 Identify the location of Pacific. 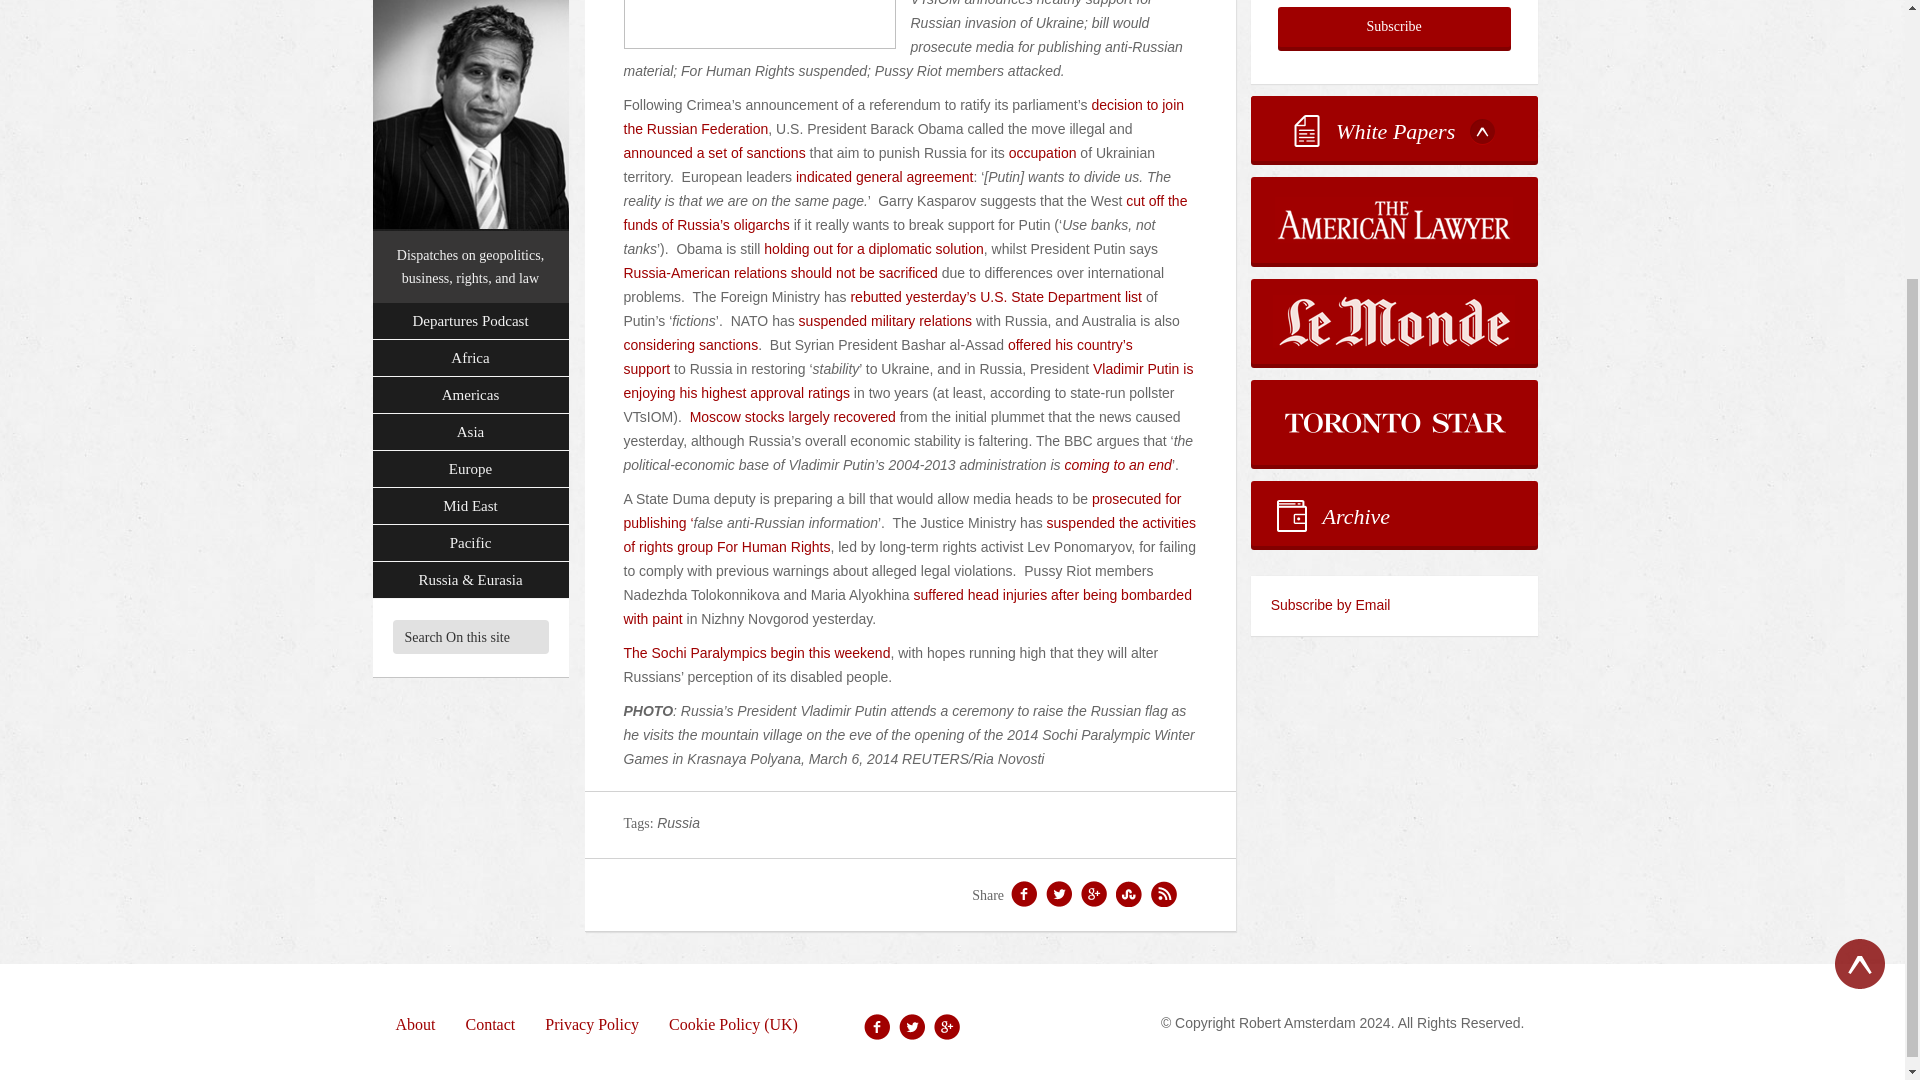
(470, 310).